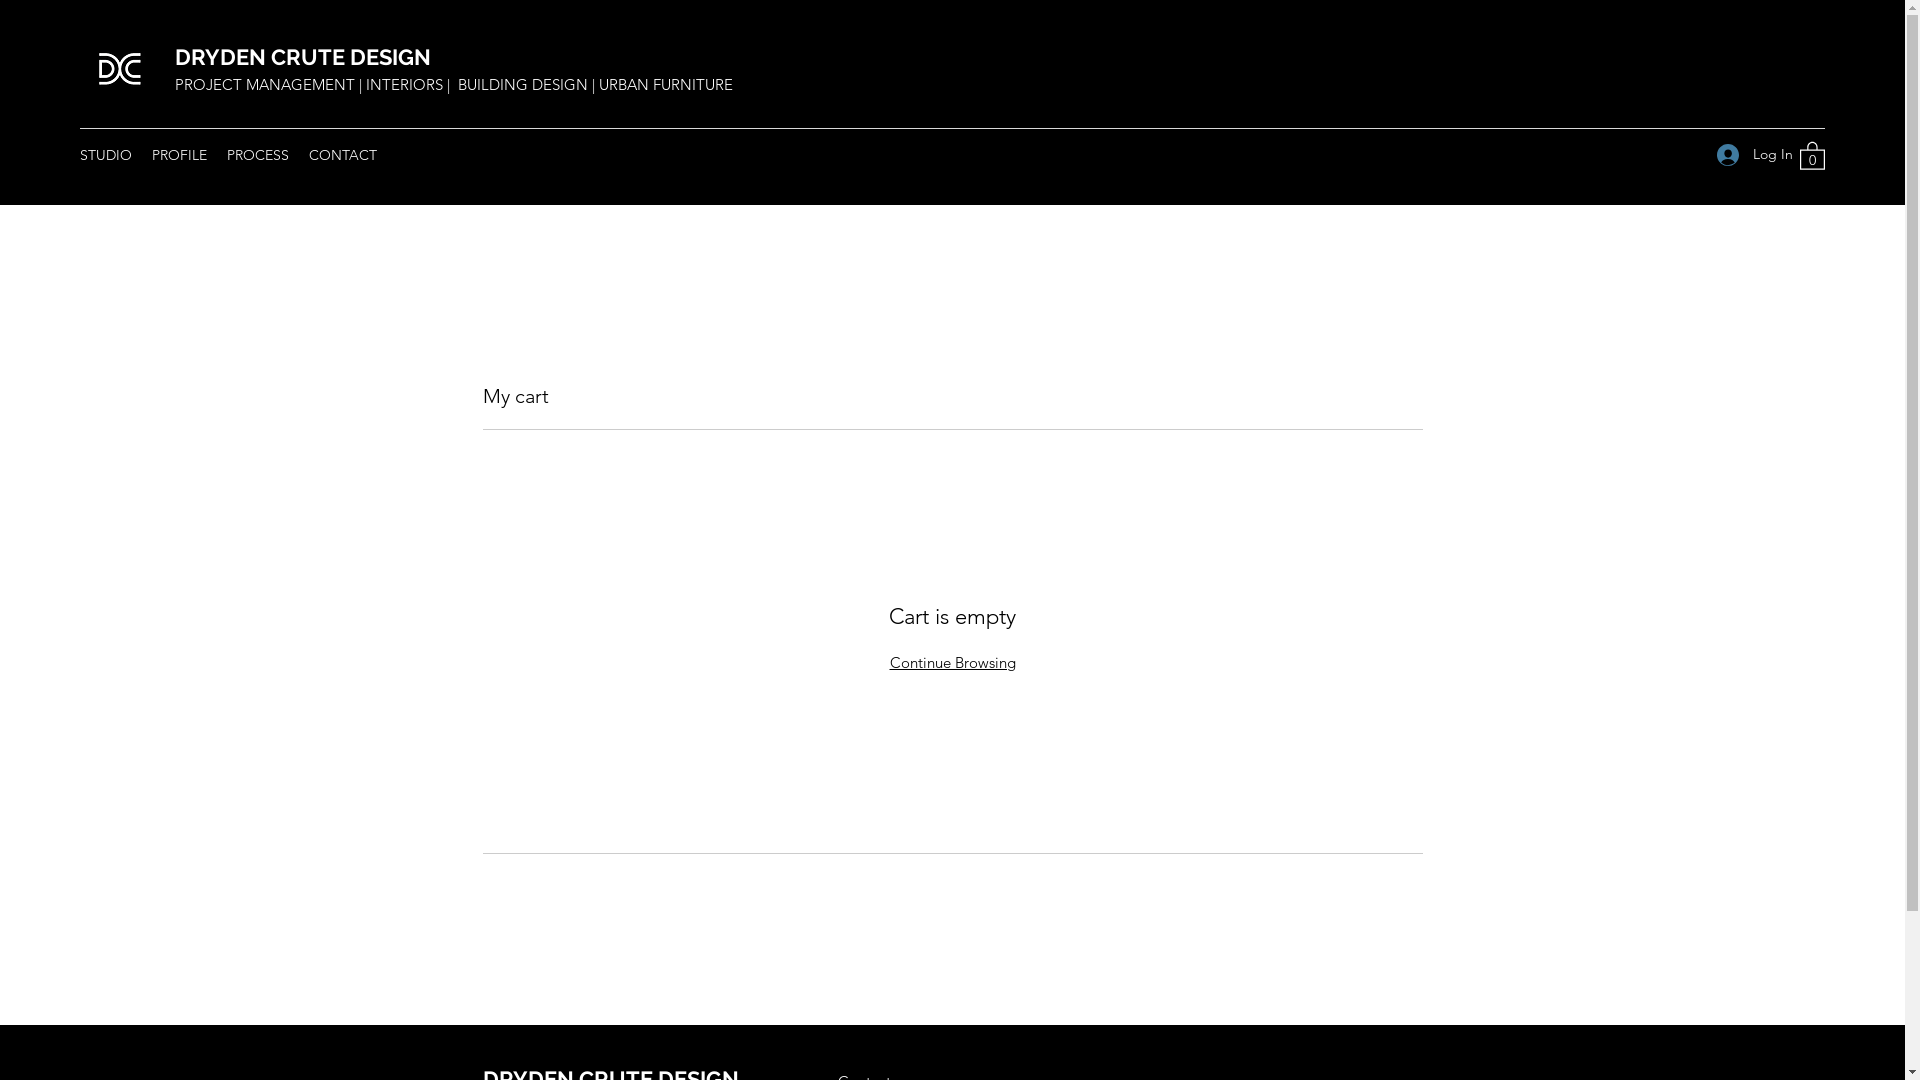  Describe the element at coordinates (106, 155) in the screenshot. I see `STUDIO` at that location.